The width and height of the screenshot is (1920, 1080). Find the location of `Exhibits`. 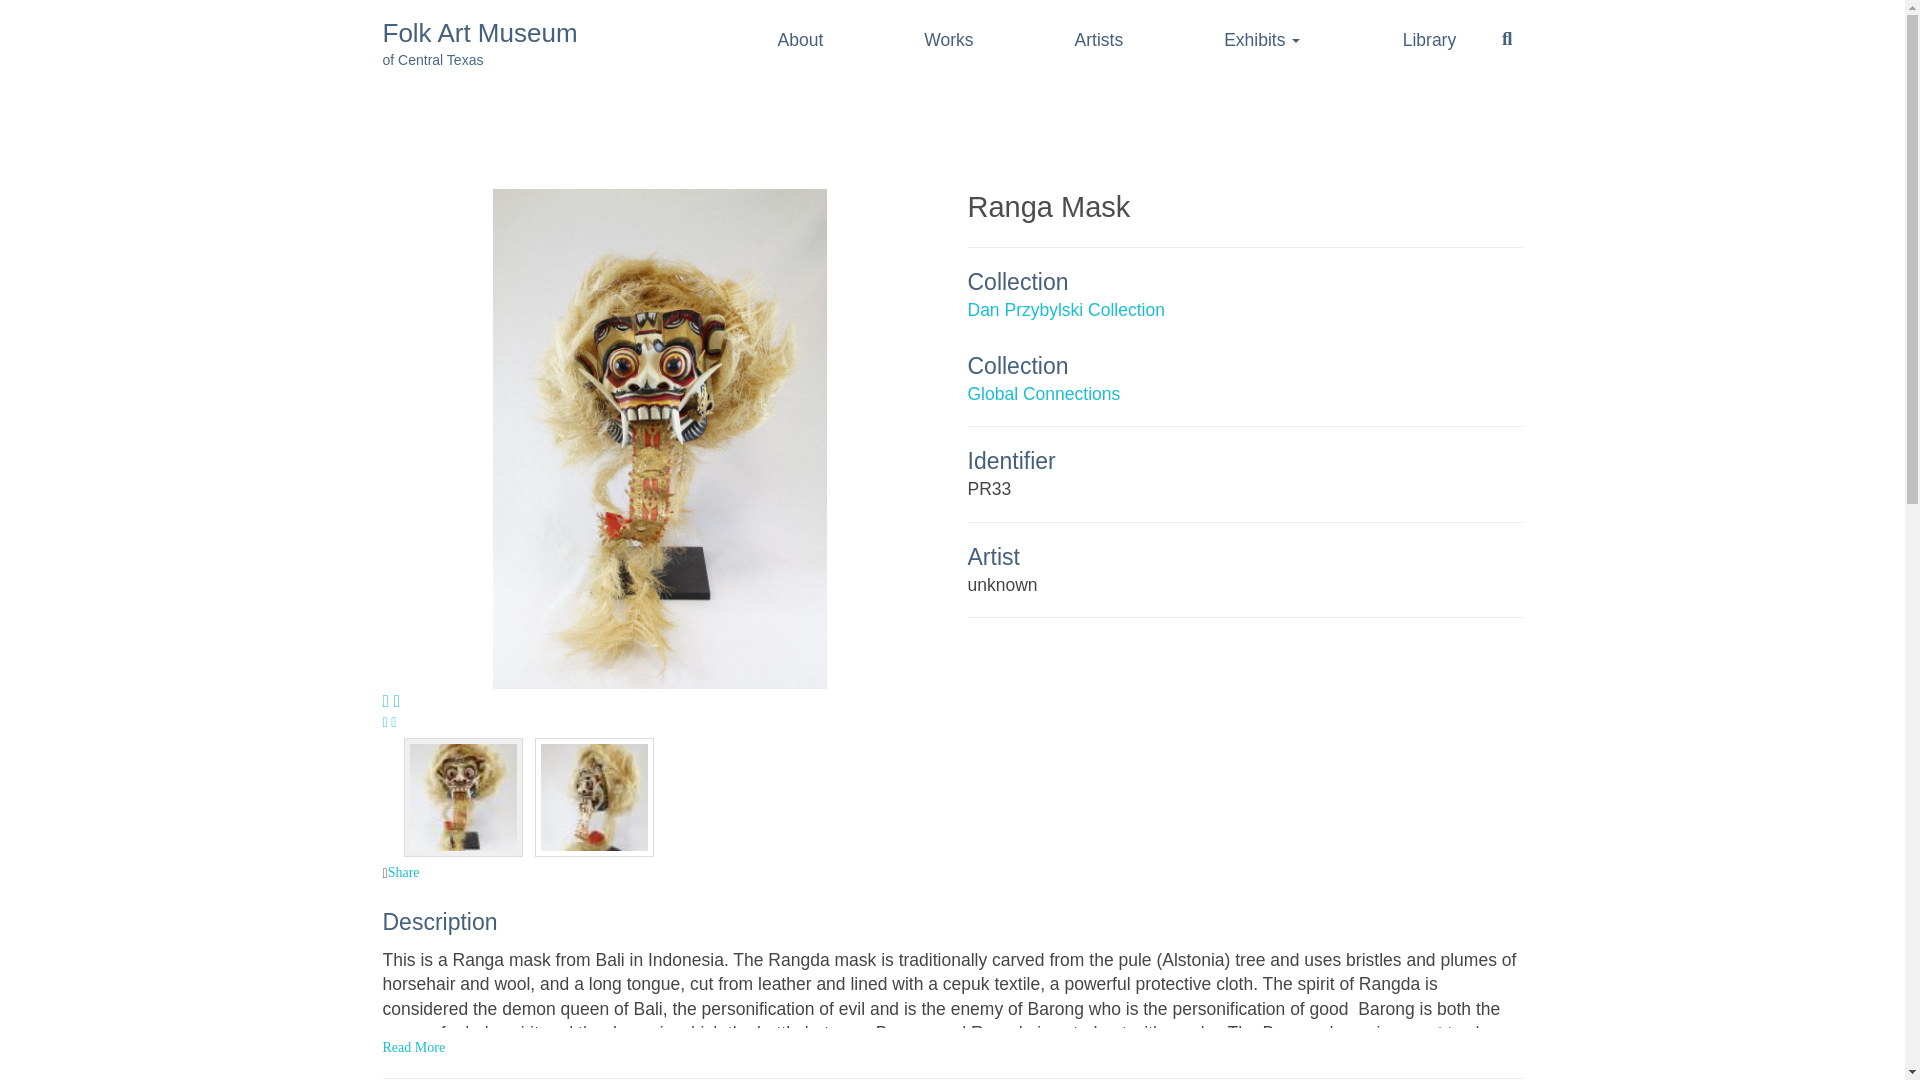

Exhibits is located at coordinates (1270, 40).